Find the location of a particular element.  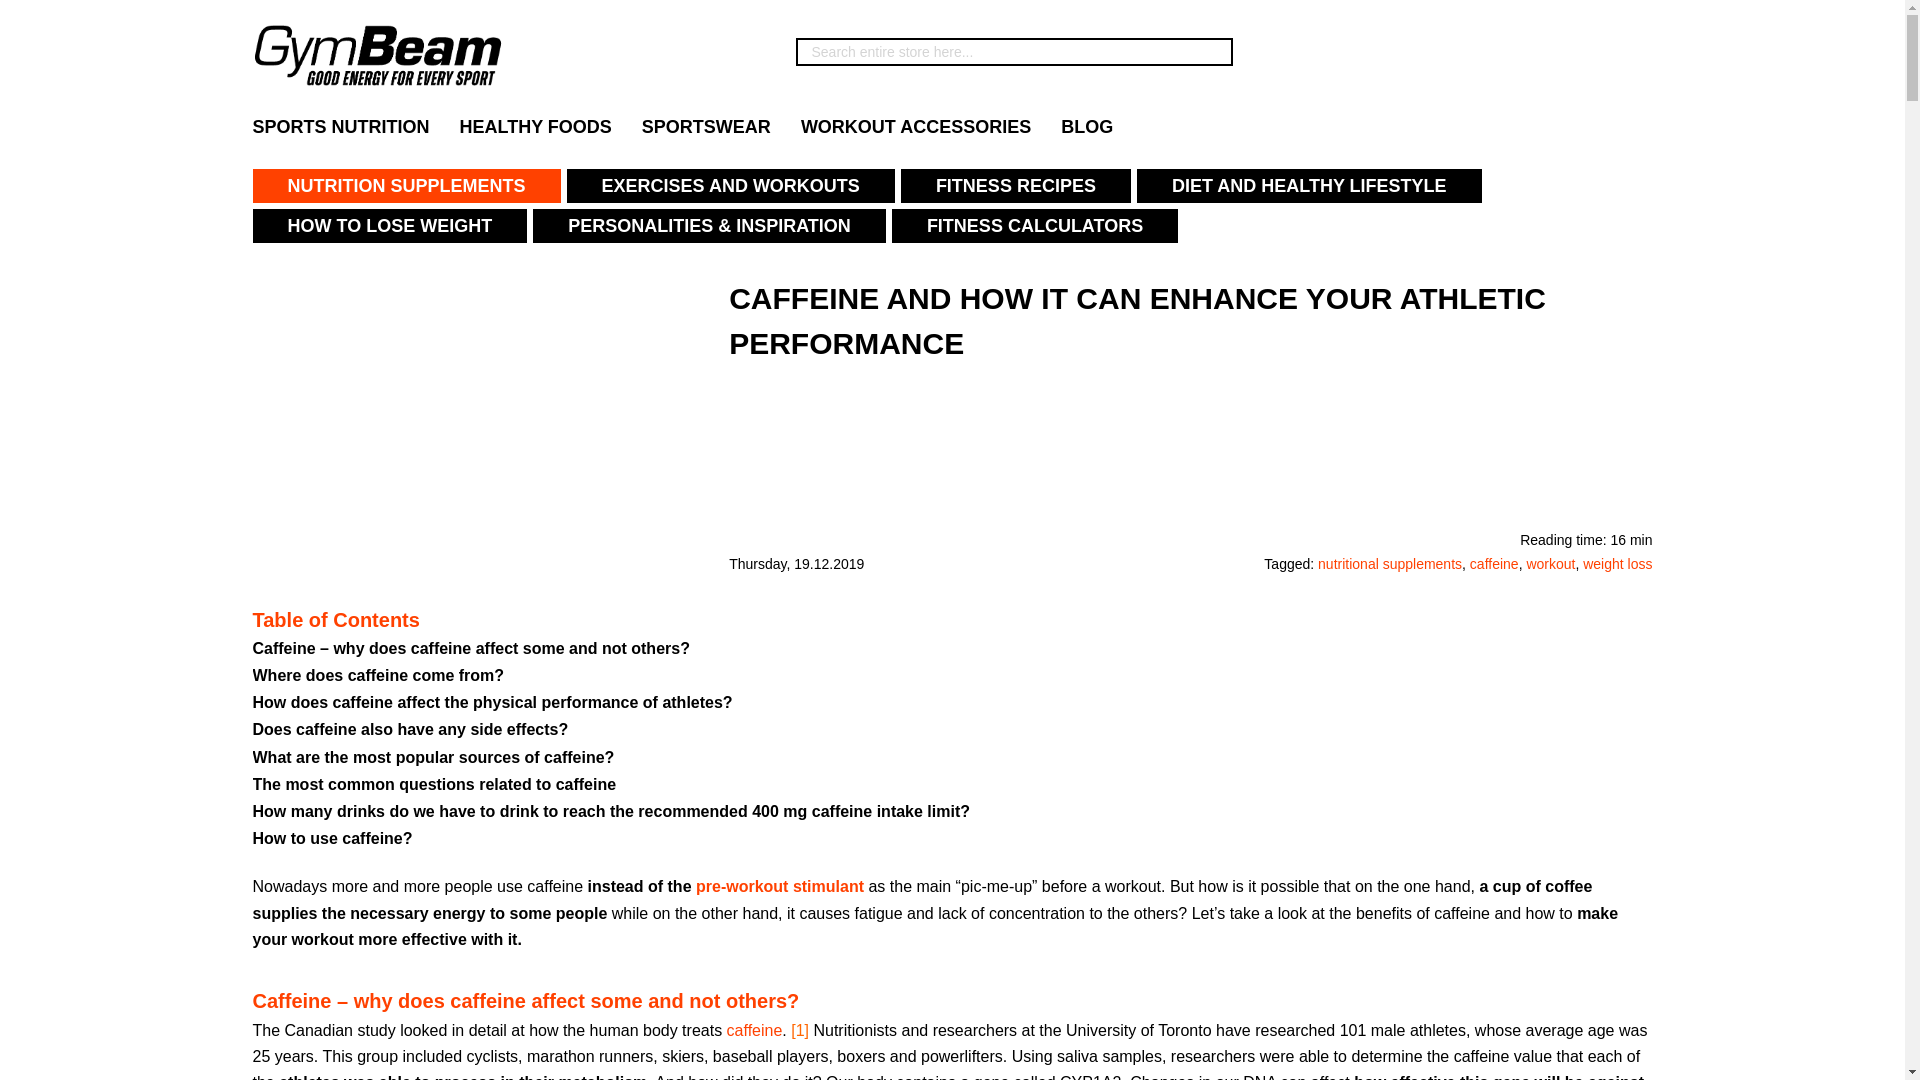

The most common questions related to caffeine is located at coordinates (434, 784).